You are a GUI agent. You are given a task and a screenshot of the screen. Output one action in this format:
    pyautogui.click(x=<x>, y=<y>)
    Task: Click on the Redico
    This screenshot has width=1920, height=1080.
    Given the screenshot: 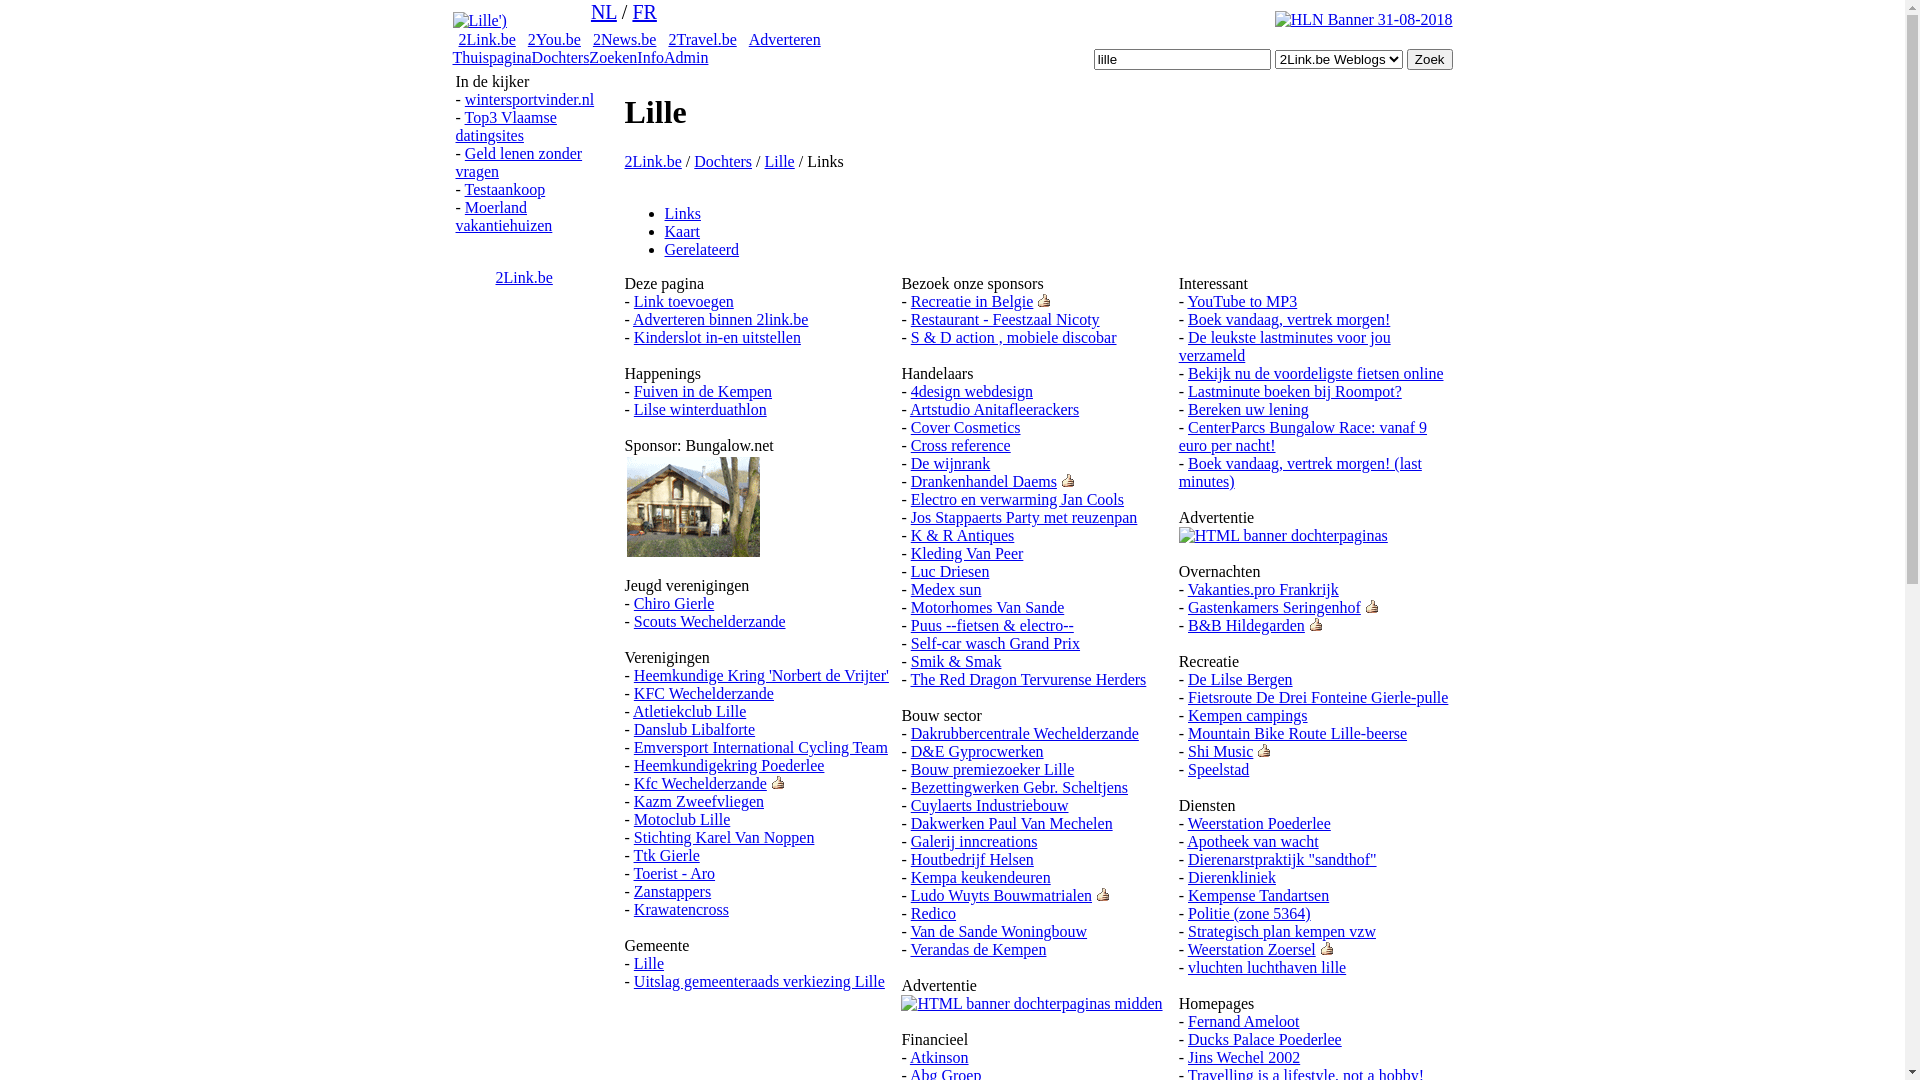 What is the action you would take?
    pyautogui.click(x=934, y=913)
    